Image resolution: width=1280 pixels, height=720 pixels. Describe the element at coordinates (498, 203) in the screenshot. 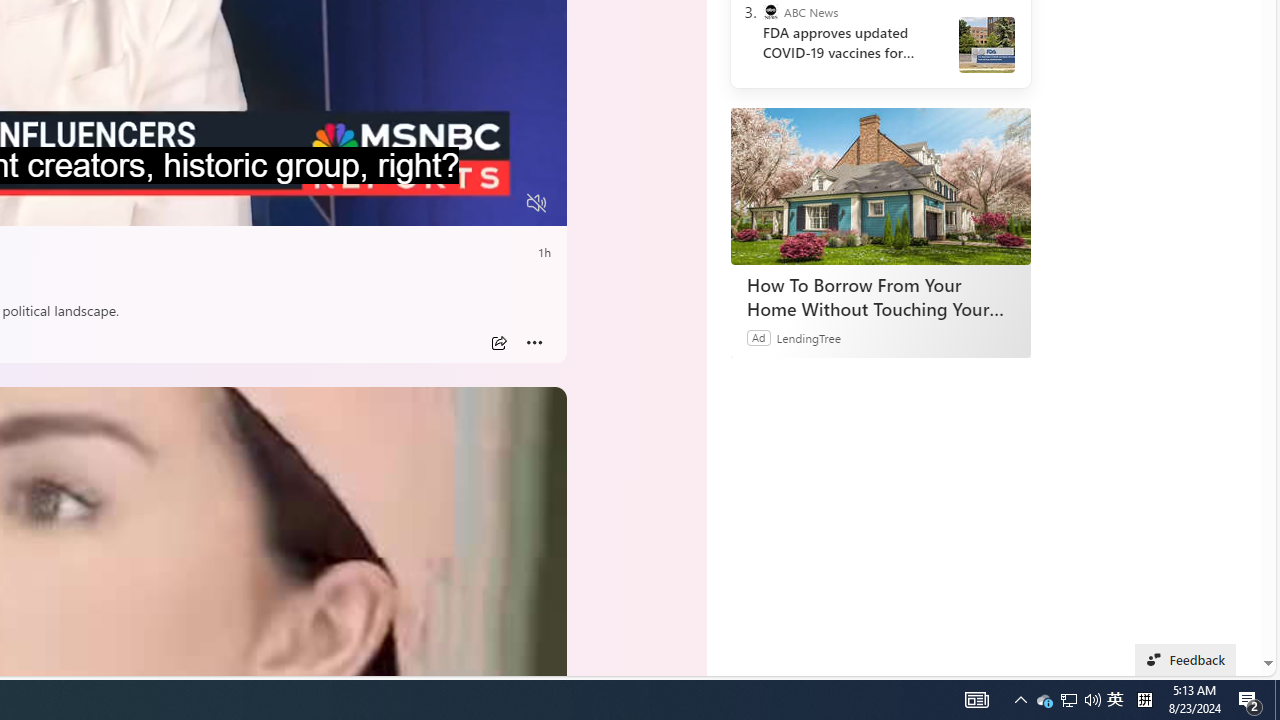

I see `Fullscreen` at that location.